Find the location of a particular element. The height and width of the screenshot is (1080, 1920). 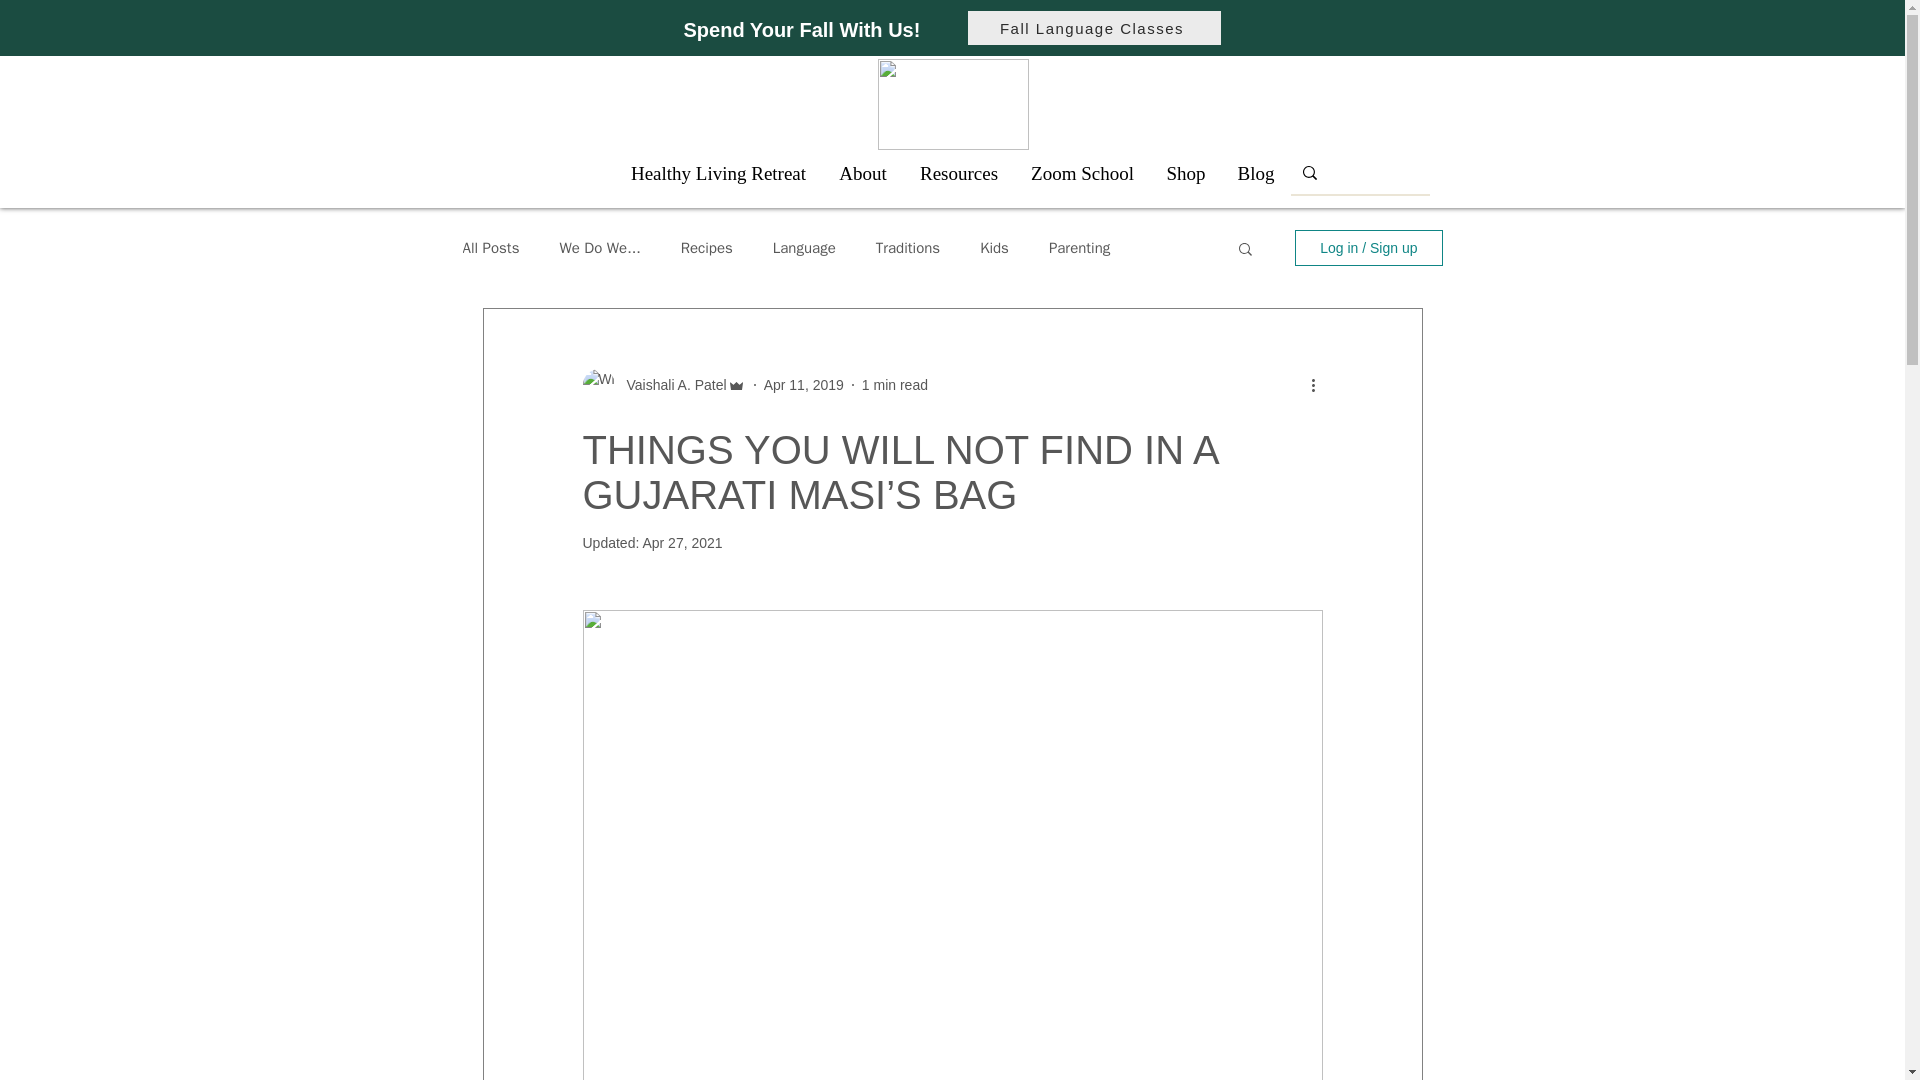

Kids is located at coordinates (994, 247).